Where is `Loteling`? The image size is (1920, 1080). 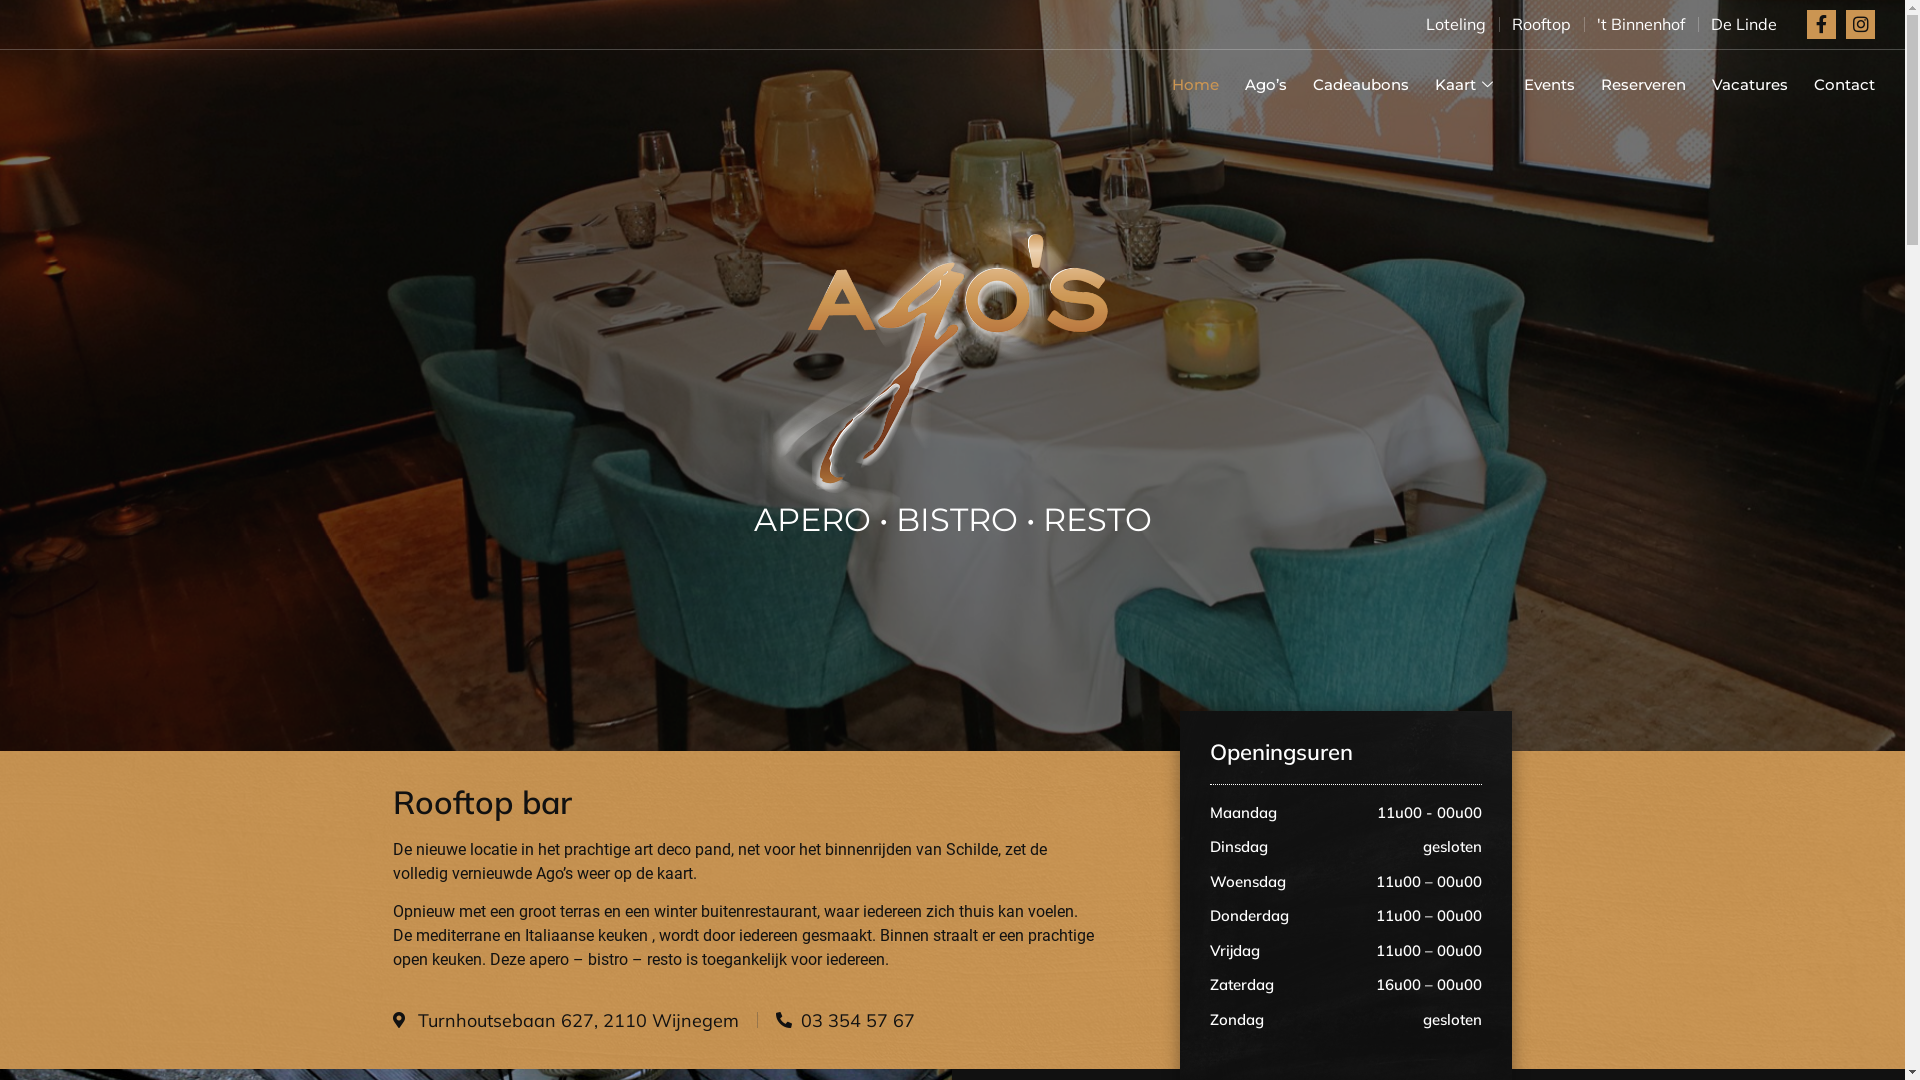
Loteling is located at coordinates (1456, 24).